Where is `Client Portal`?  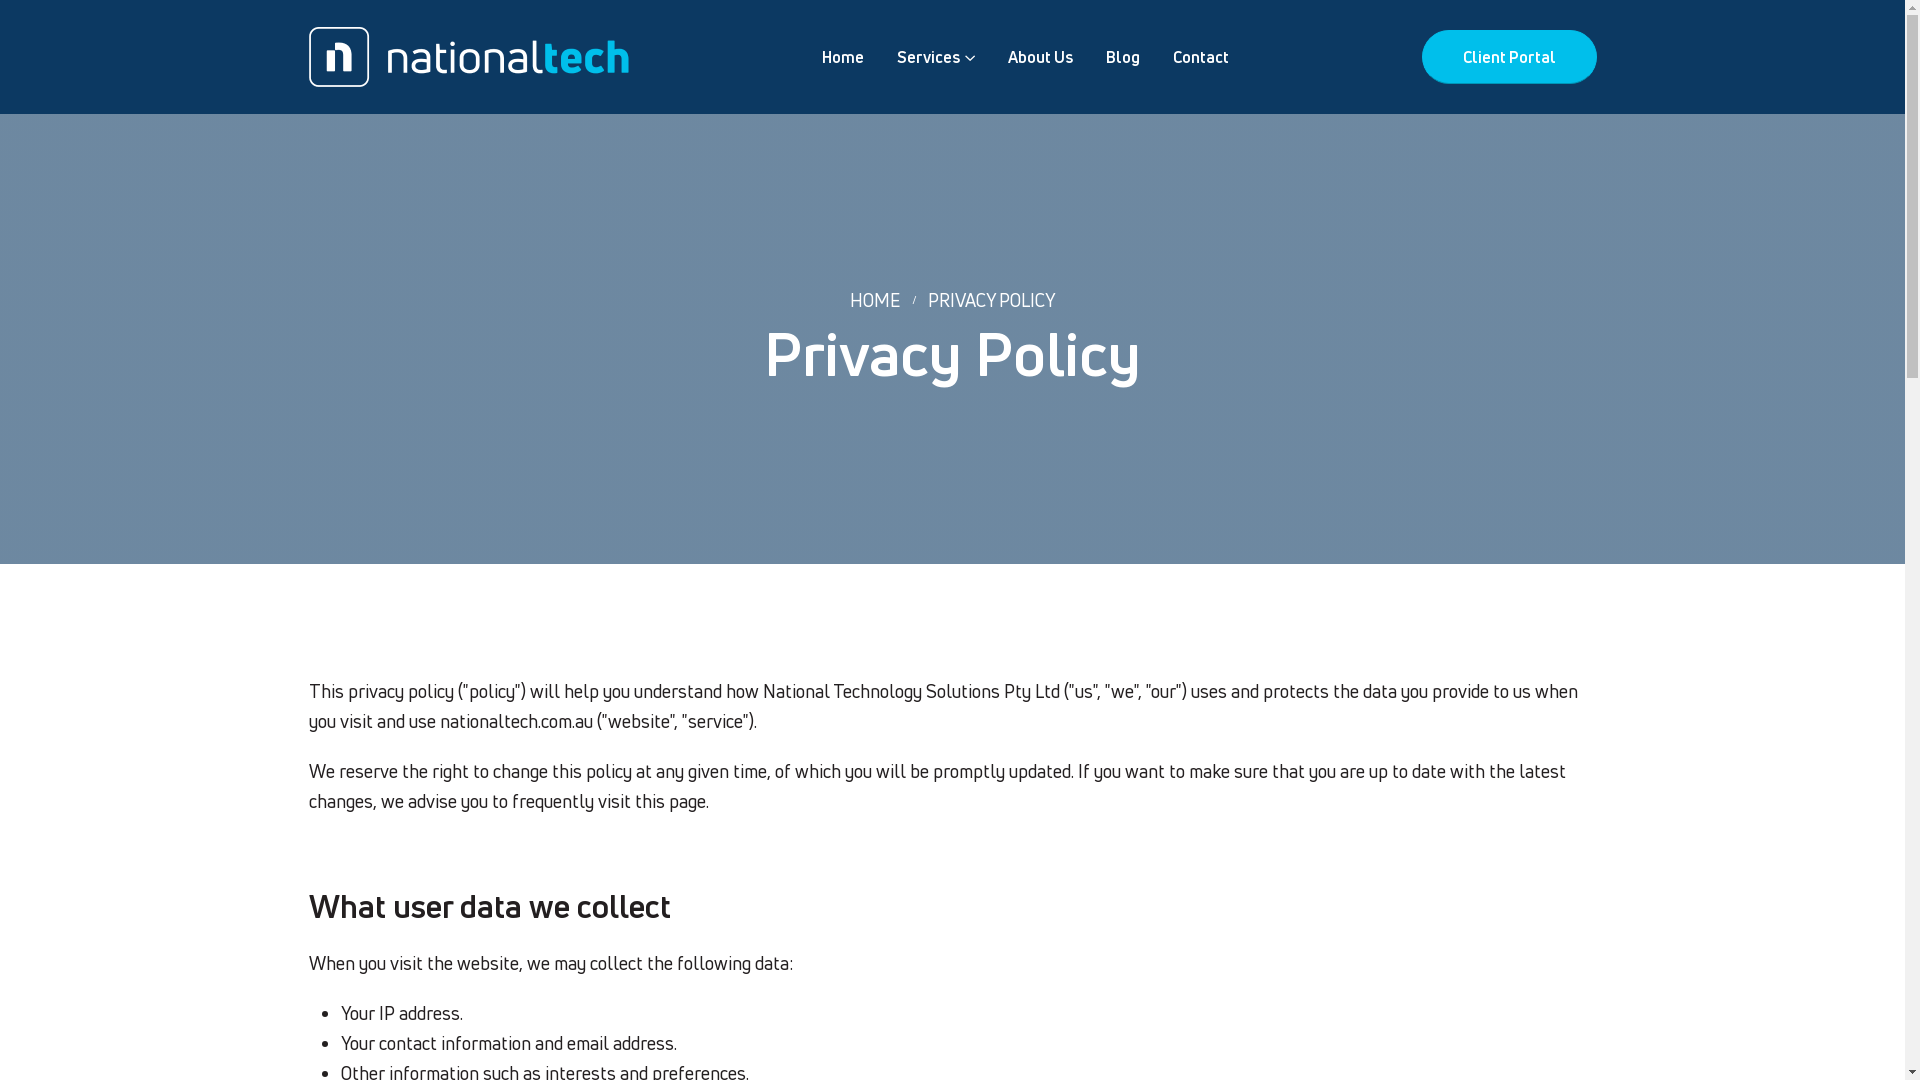 Client Portal is located at coordinates (1510, 57).